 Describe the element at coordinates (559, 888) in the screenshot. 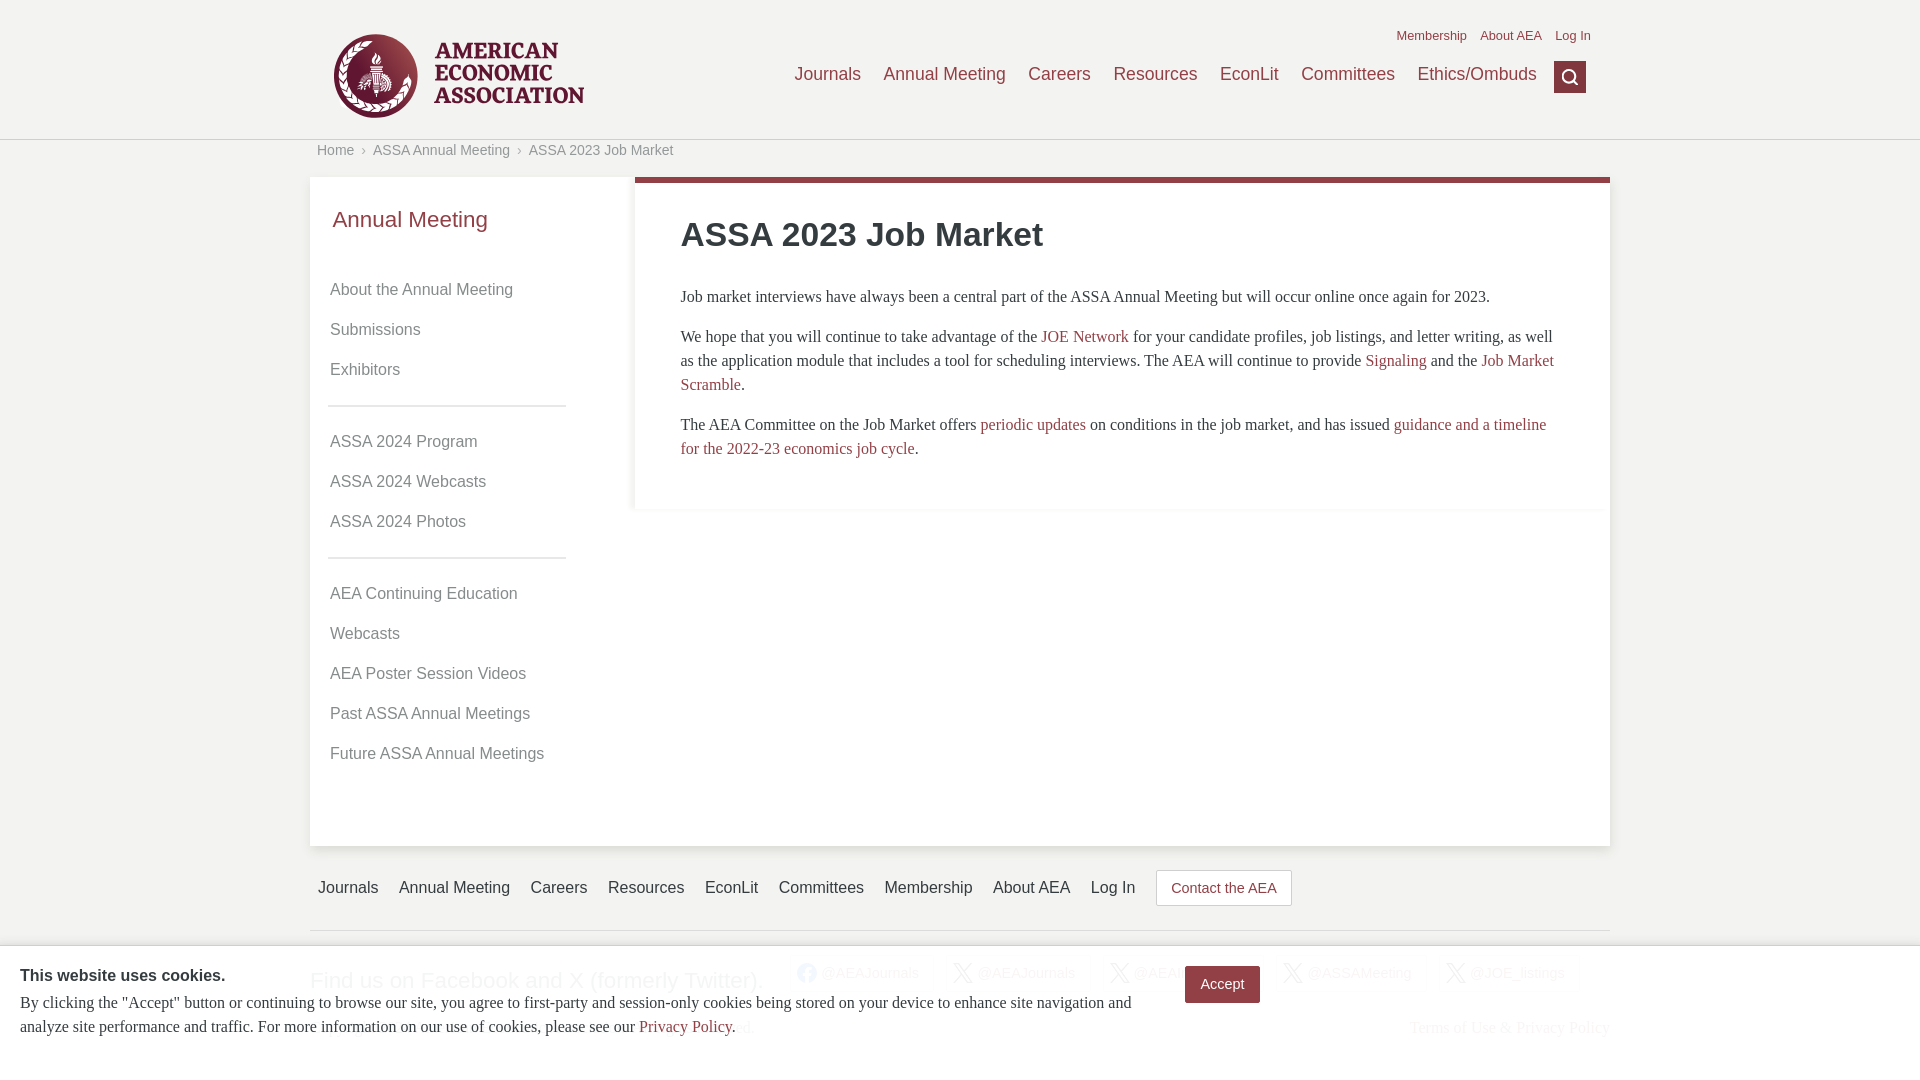

I see `Careers` at that location.